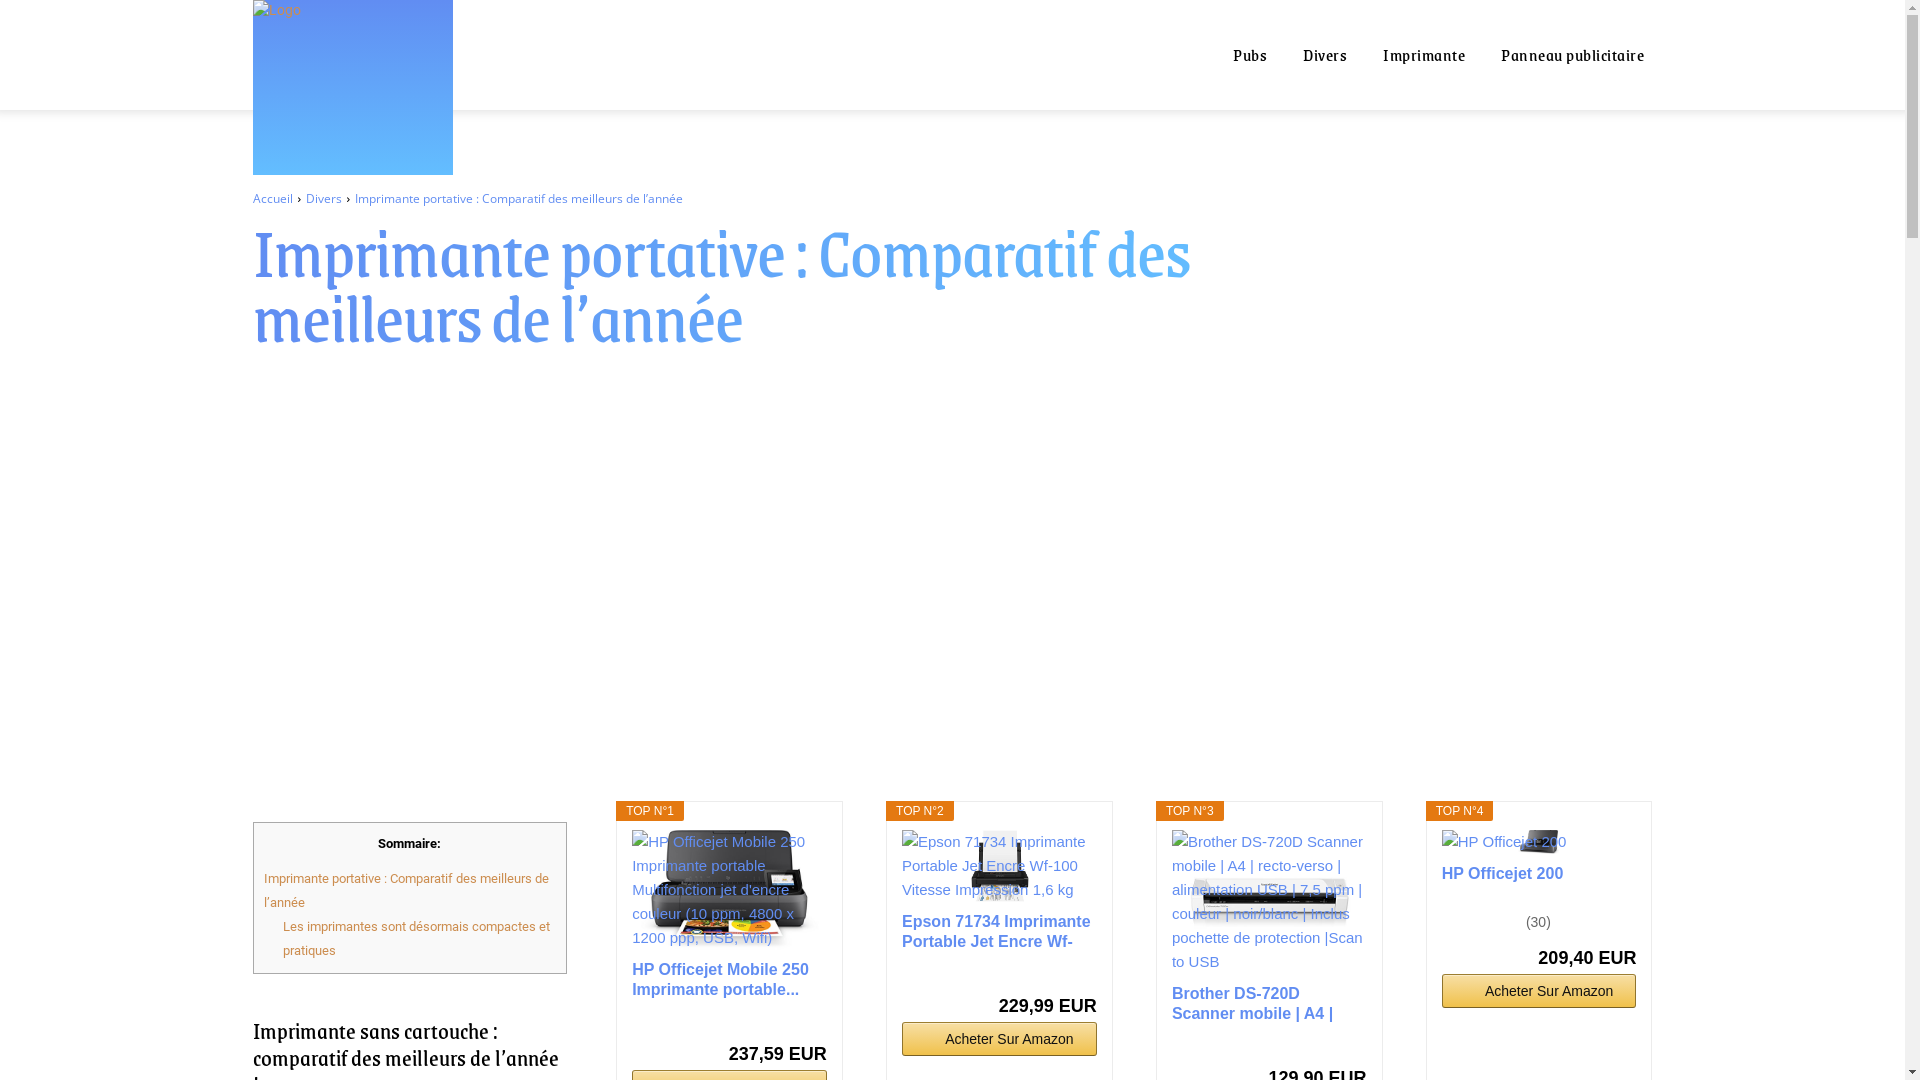 The width and height of the screenshot is (1920, 1080). I want to click on Amazon Prime, so click(1340, 1044).